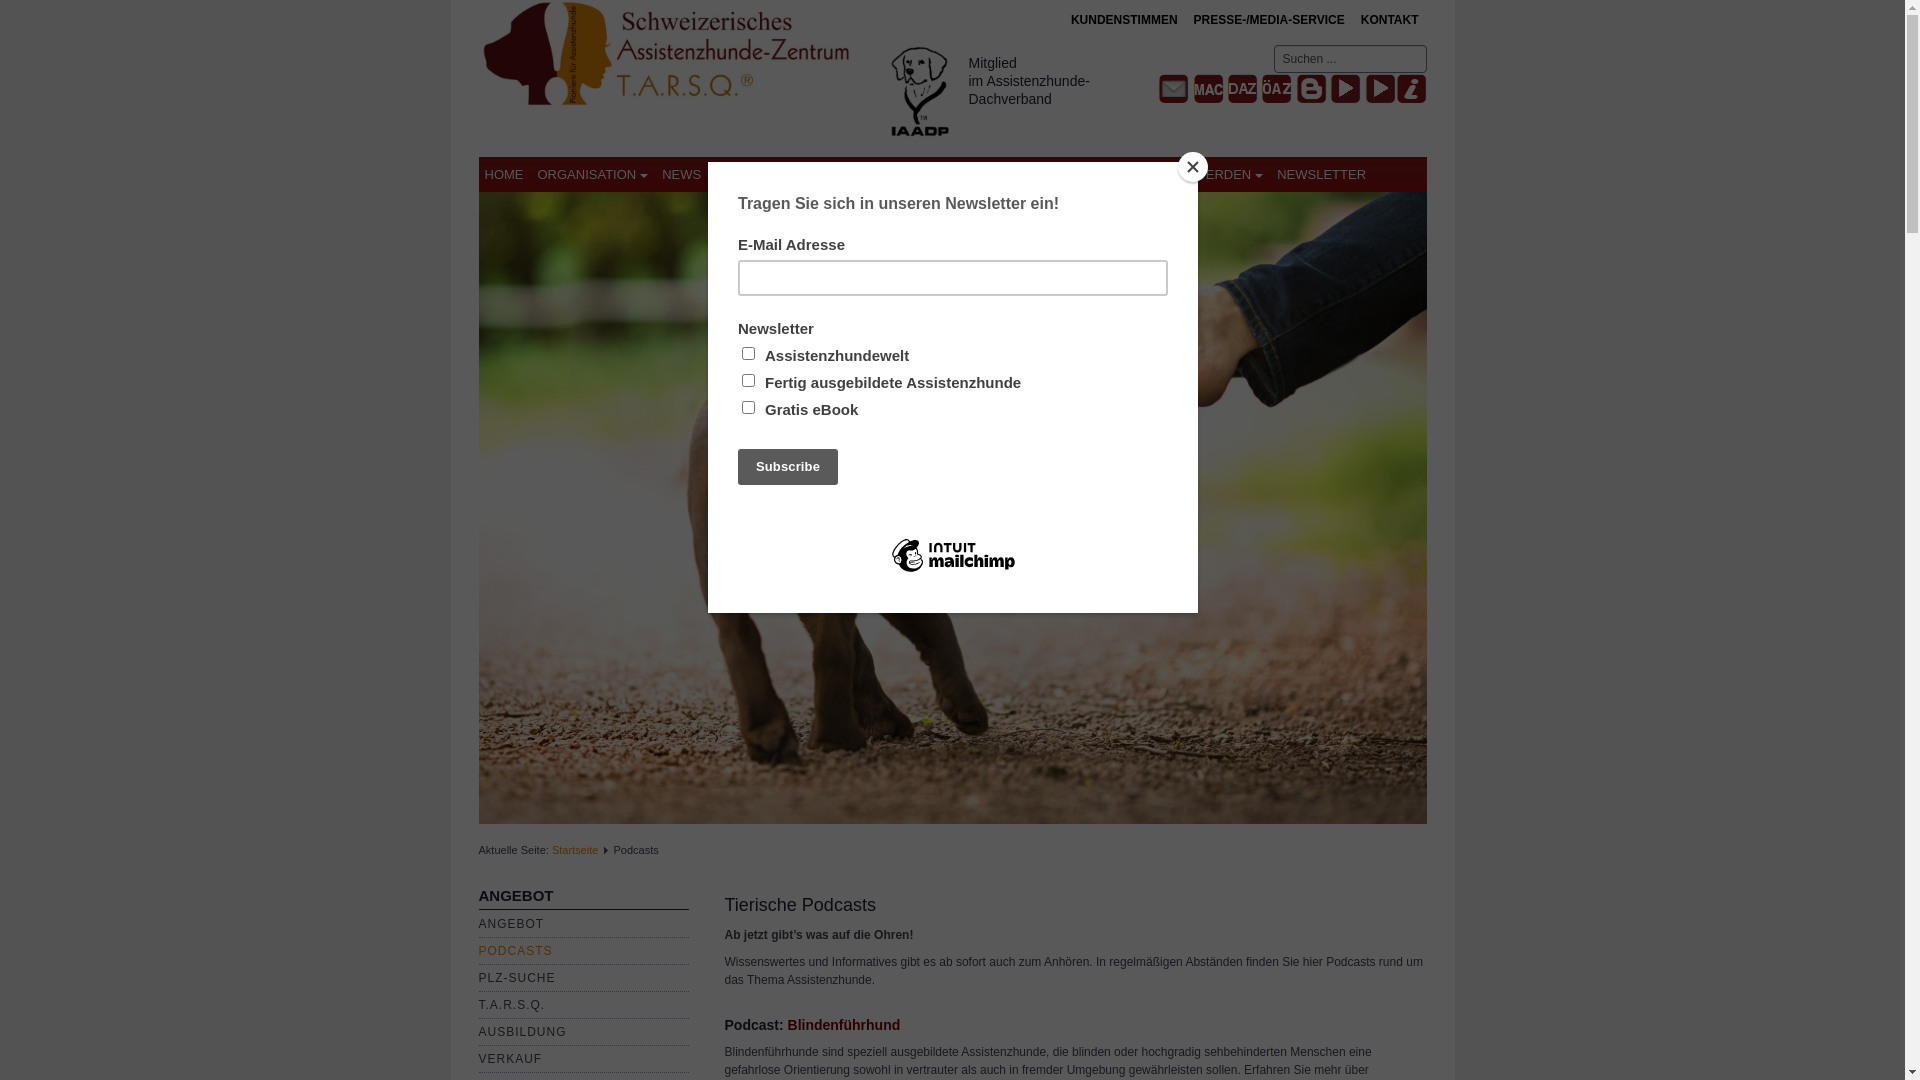 The image size is (1920, 1080). What do you see at coordinates (504, 174) in the screenshot?
I see `HOME` at bounding box center [504, 174].